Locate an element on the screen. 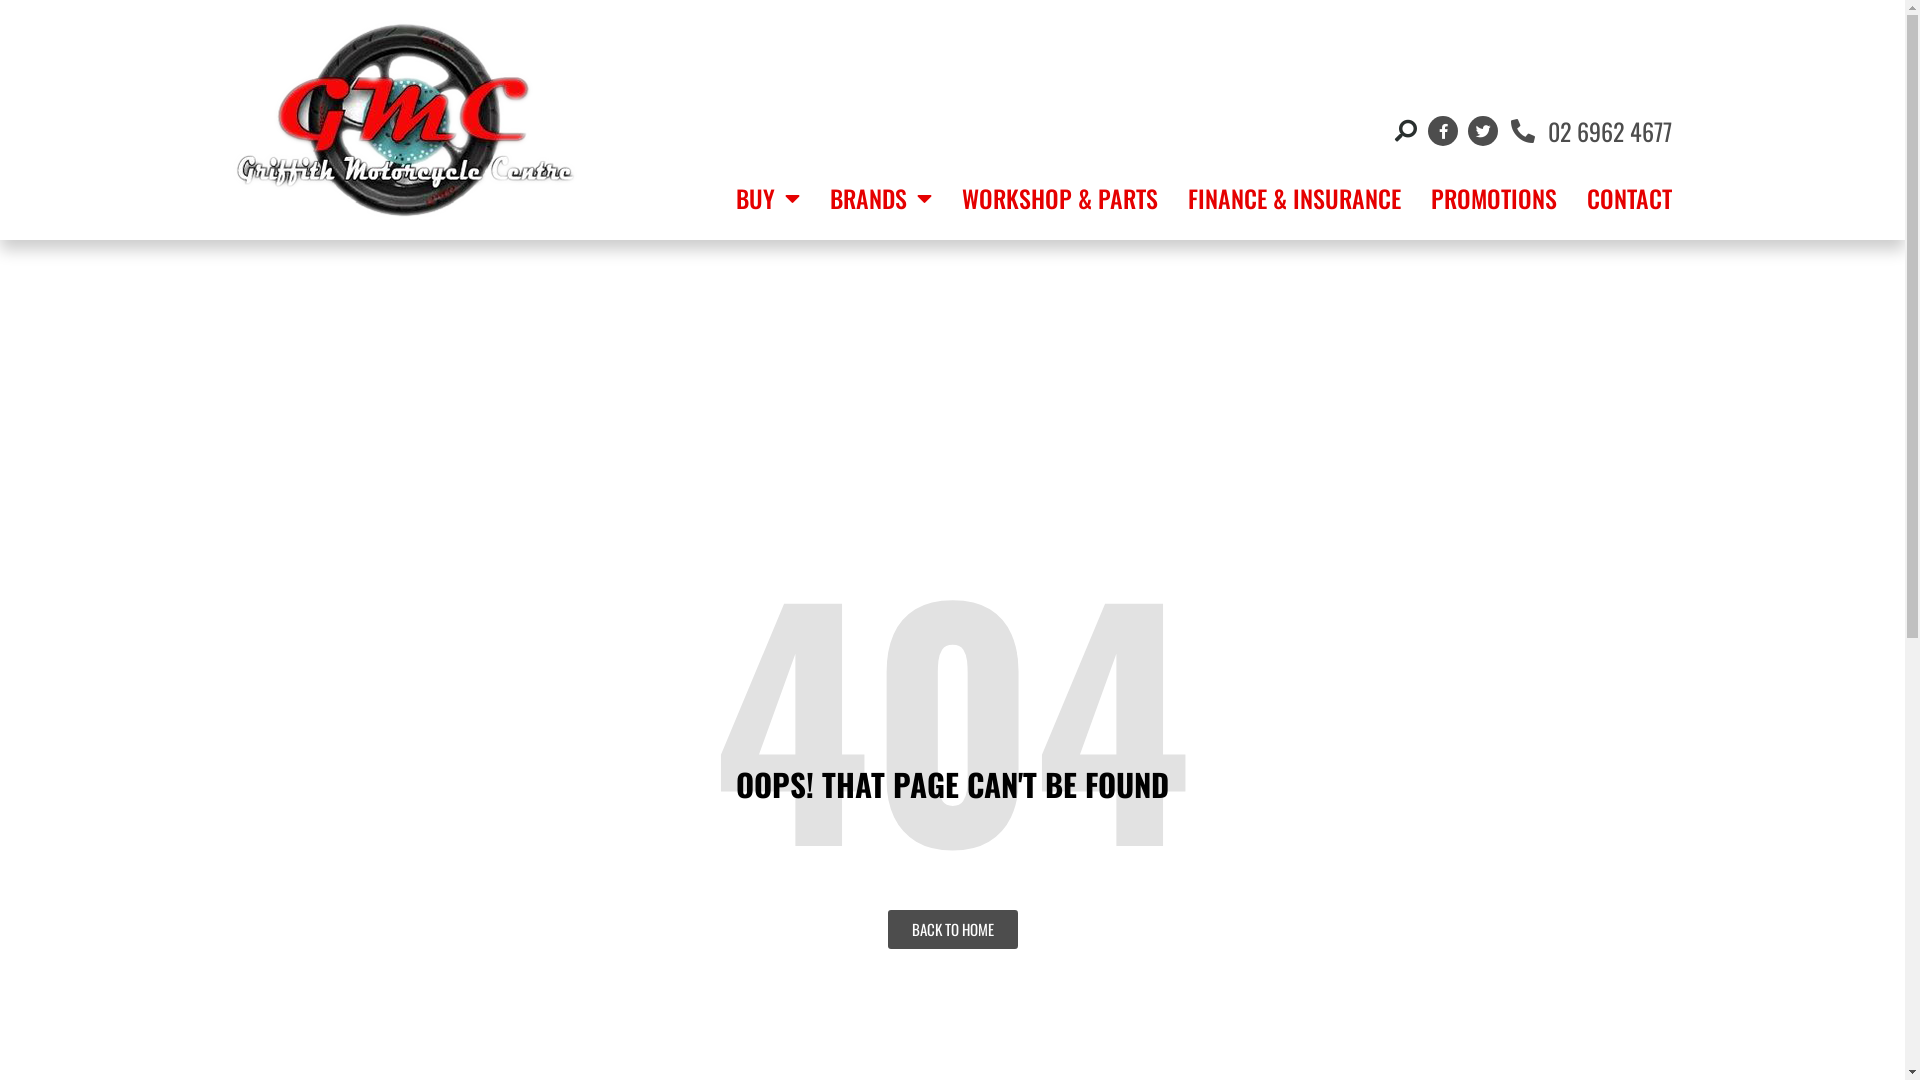  WORKSHOP & PARTS is located at coordinates (1060, 198).